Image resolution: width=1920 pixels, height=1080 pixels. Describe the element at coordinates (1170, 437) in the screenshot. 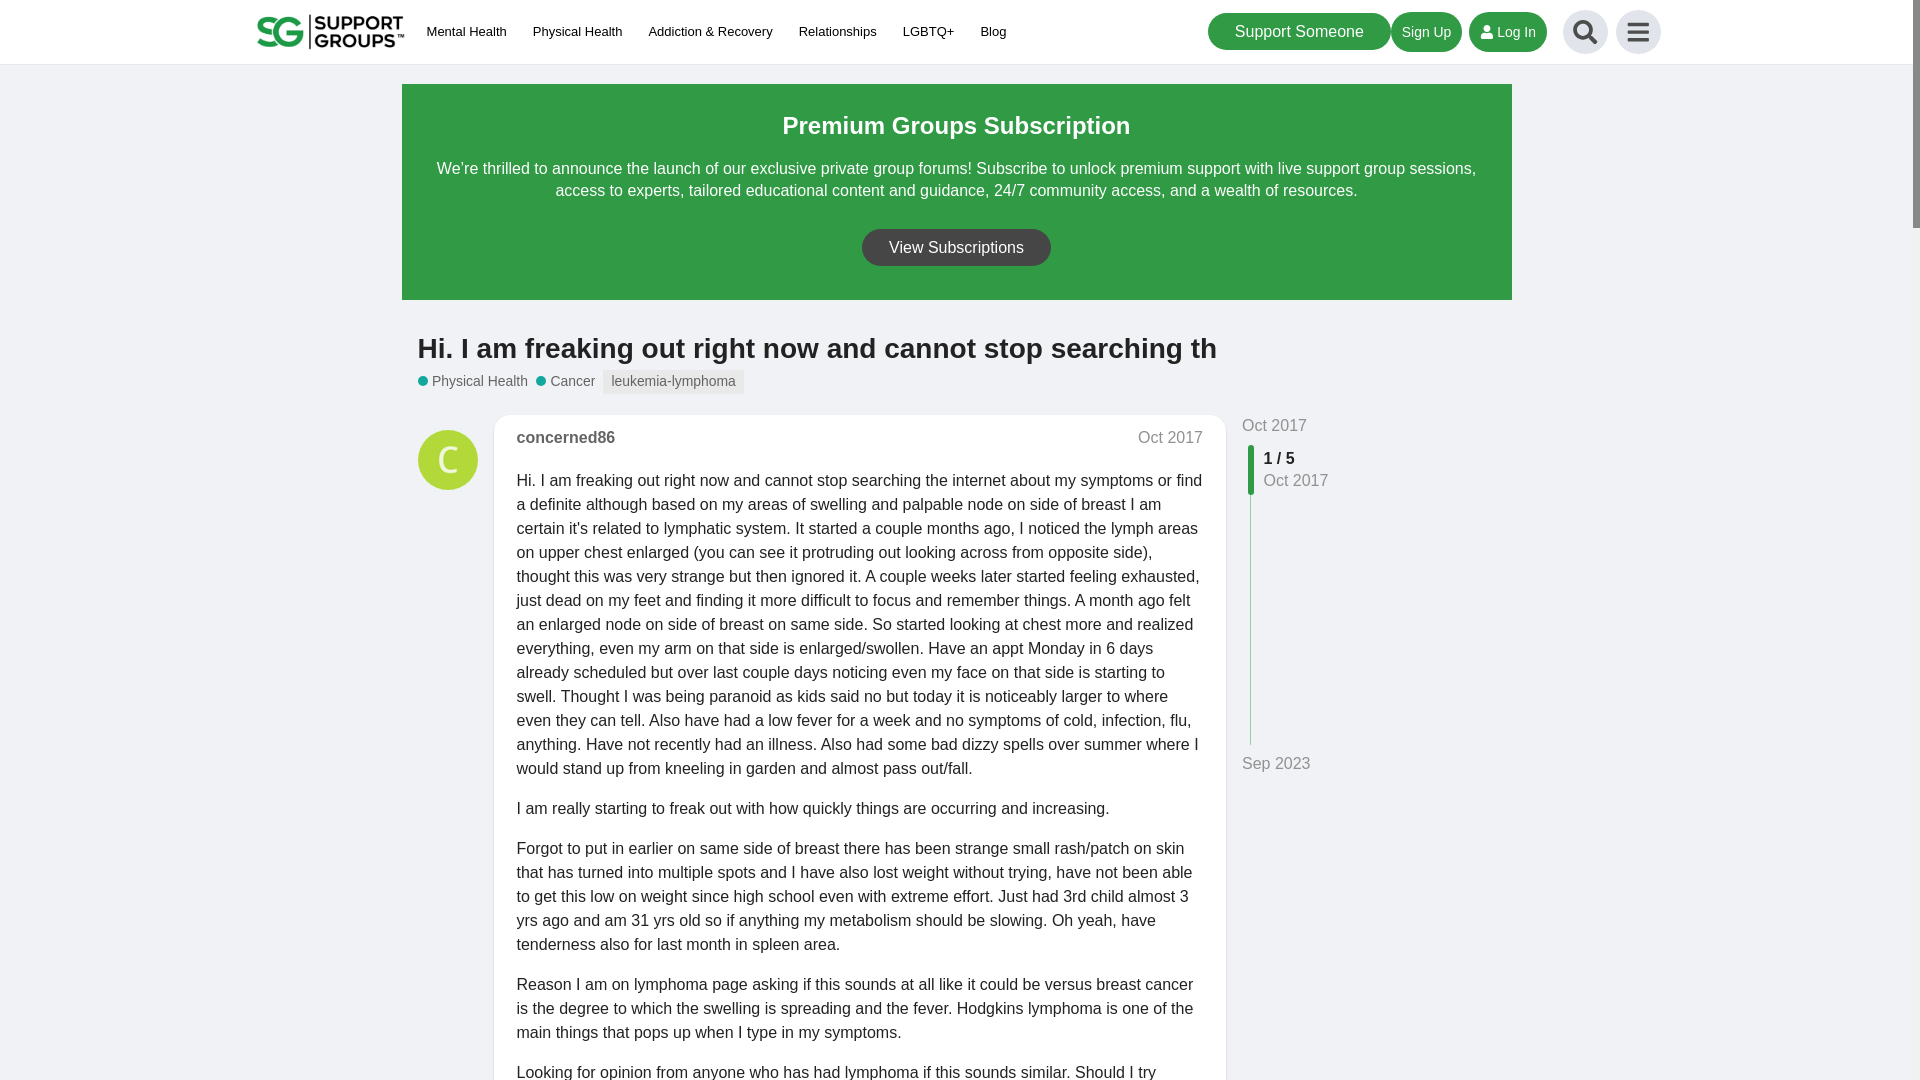

I see `Oct 2017` at that location.